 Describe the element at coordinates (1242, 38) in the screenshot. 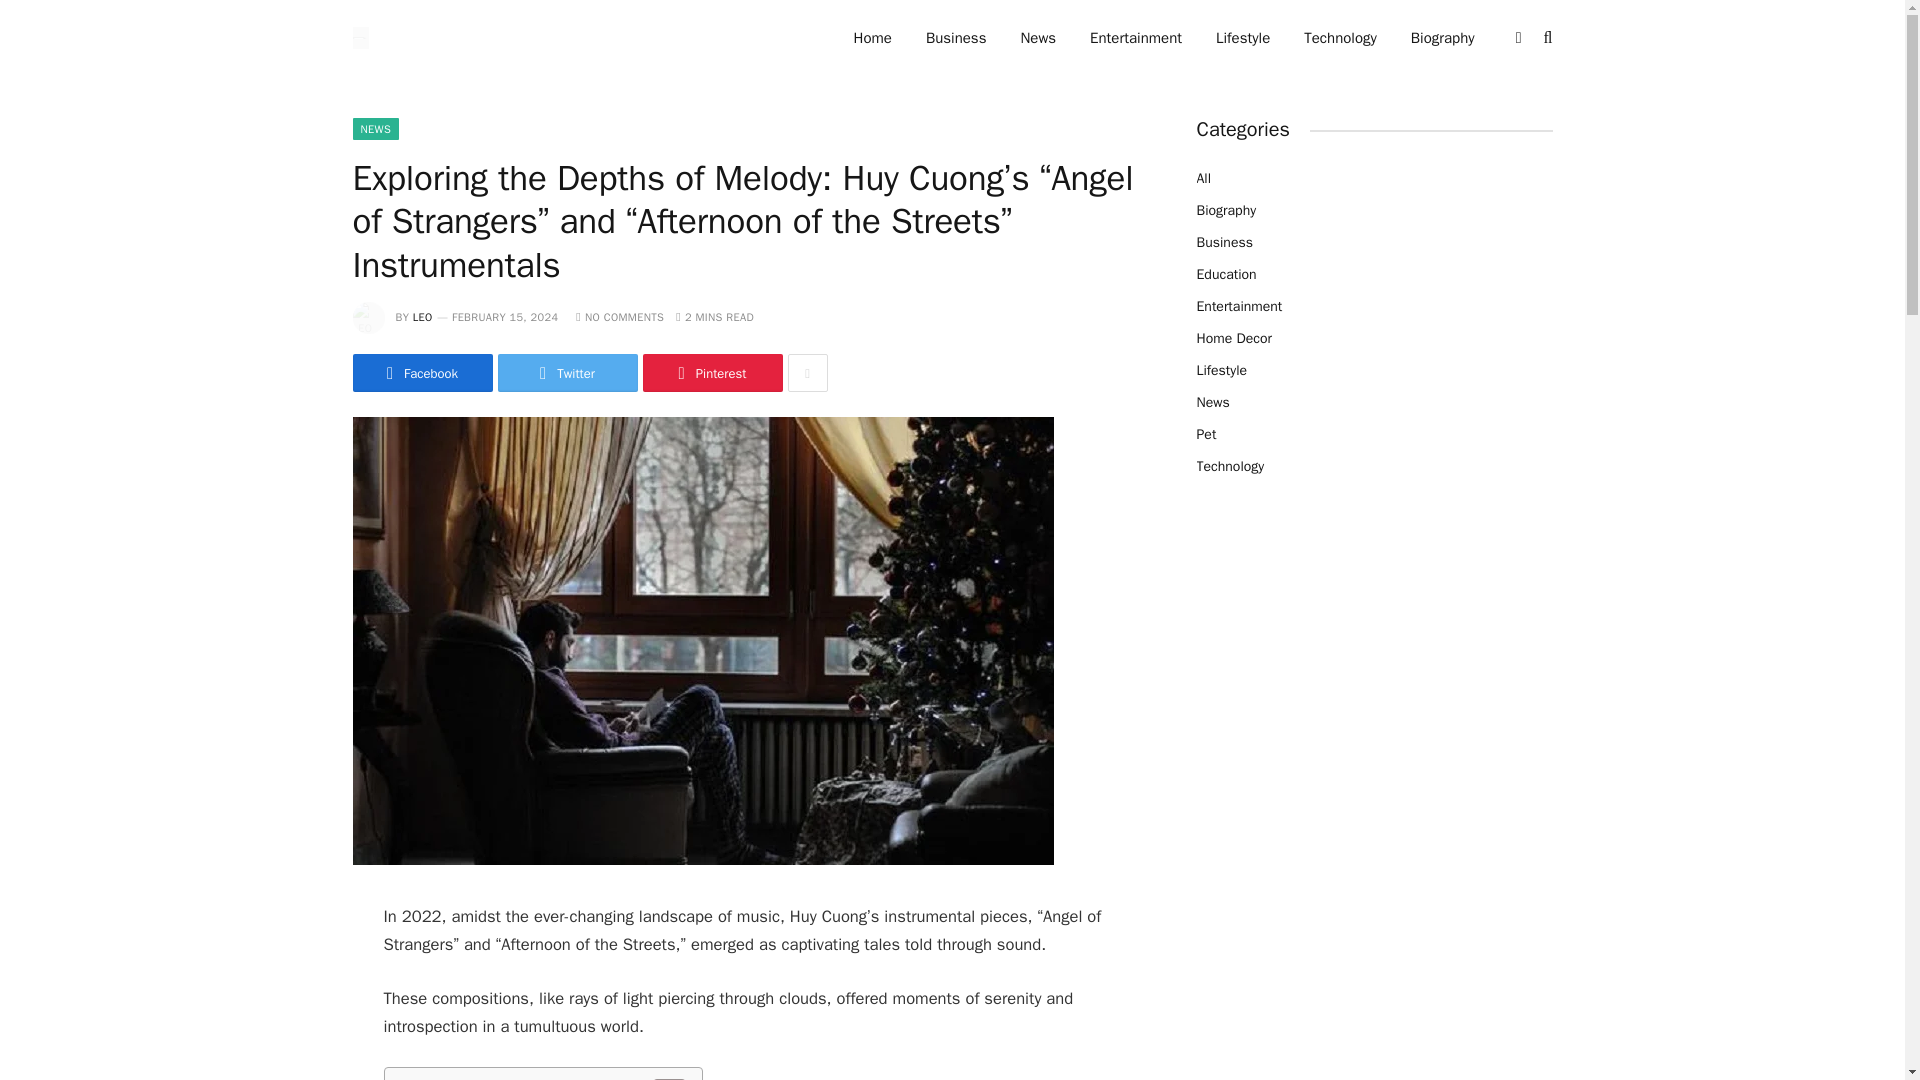

I see `Lifestyle` at that location.